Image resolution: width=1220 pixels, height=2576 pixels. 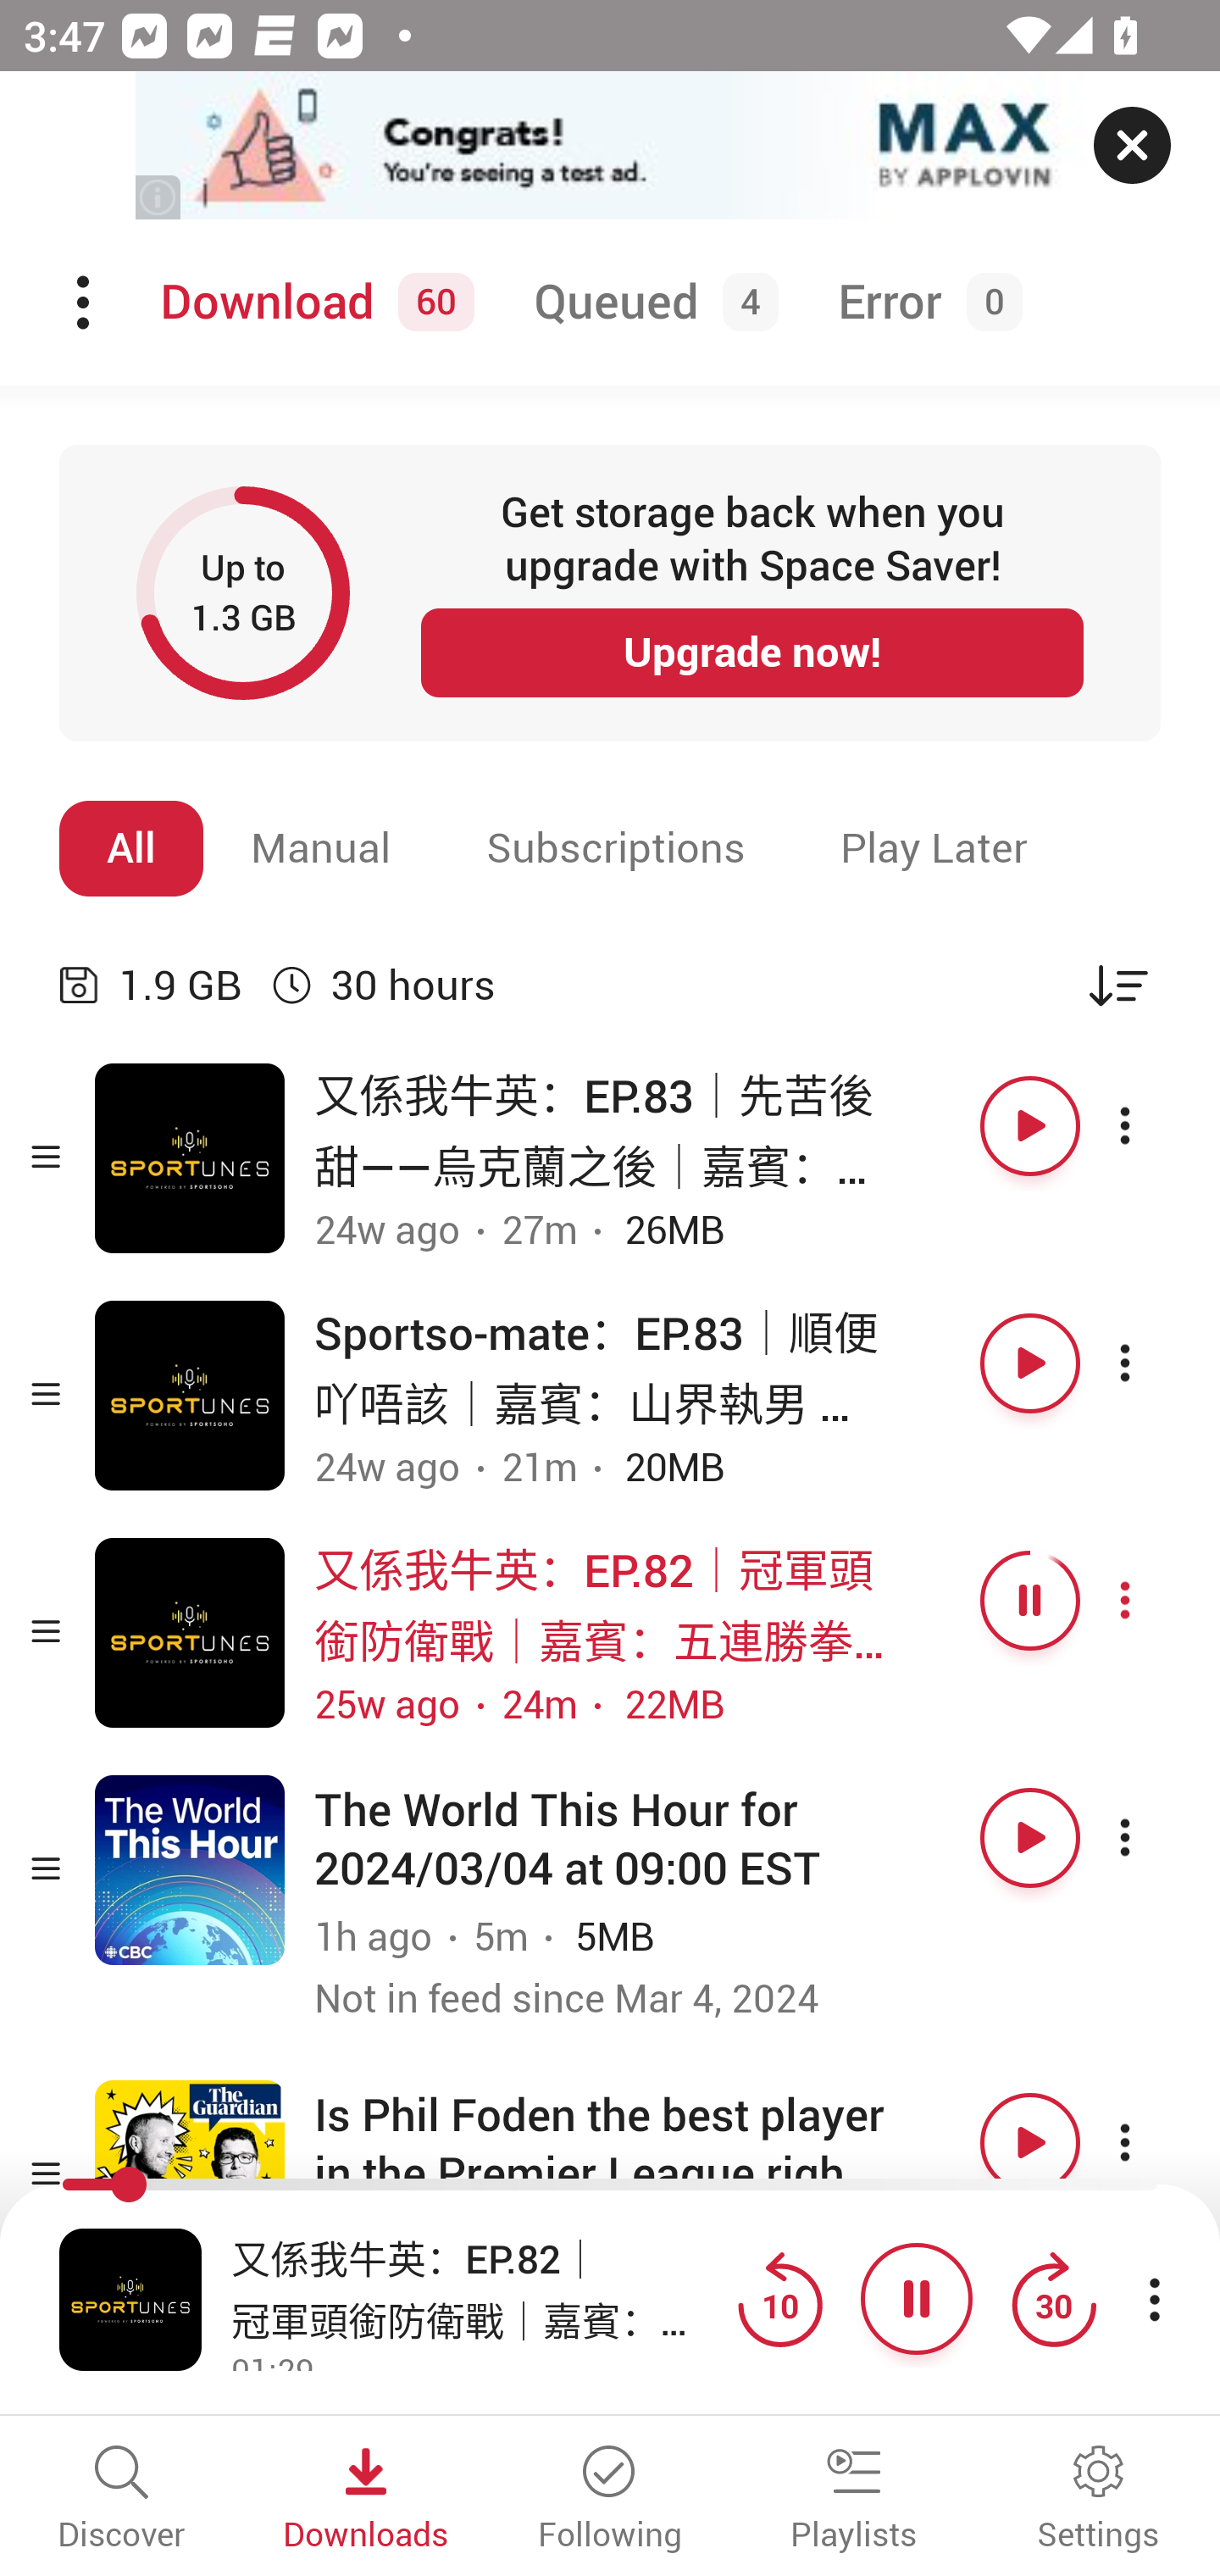 I want to click on Open series Sportunes HK, so click(x=190, y=1396).